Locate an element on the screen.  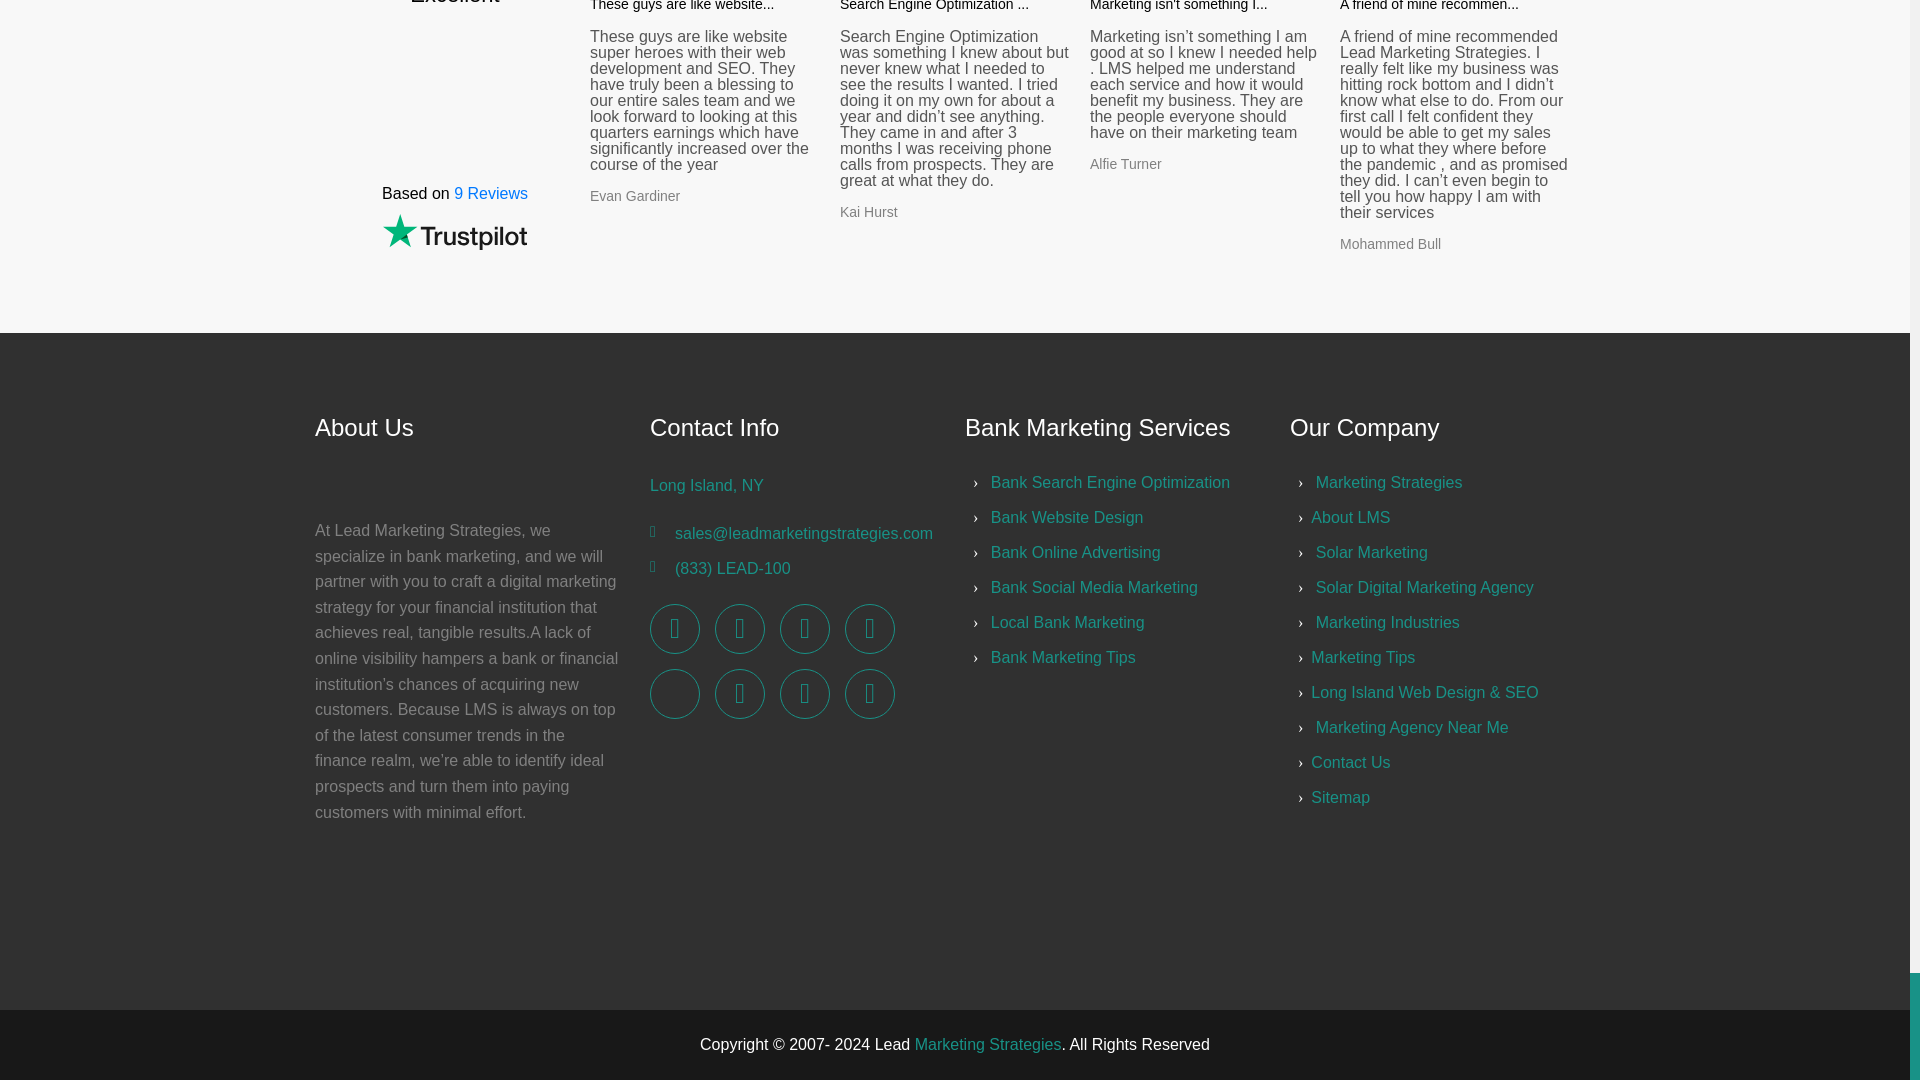
Lead Marketing Strategies is located at coordinates (869, 628).